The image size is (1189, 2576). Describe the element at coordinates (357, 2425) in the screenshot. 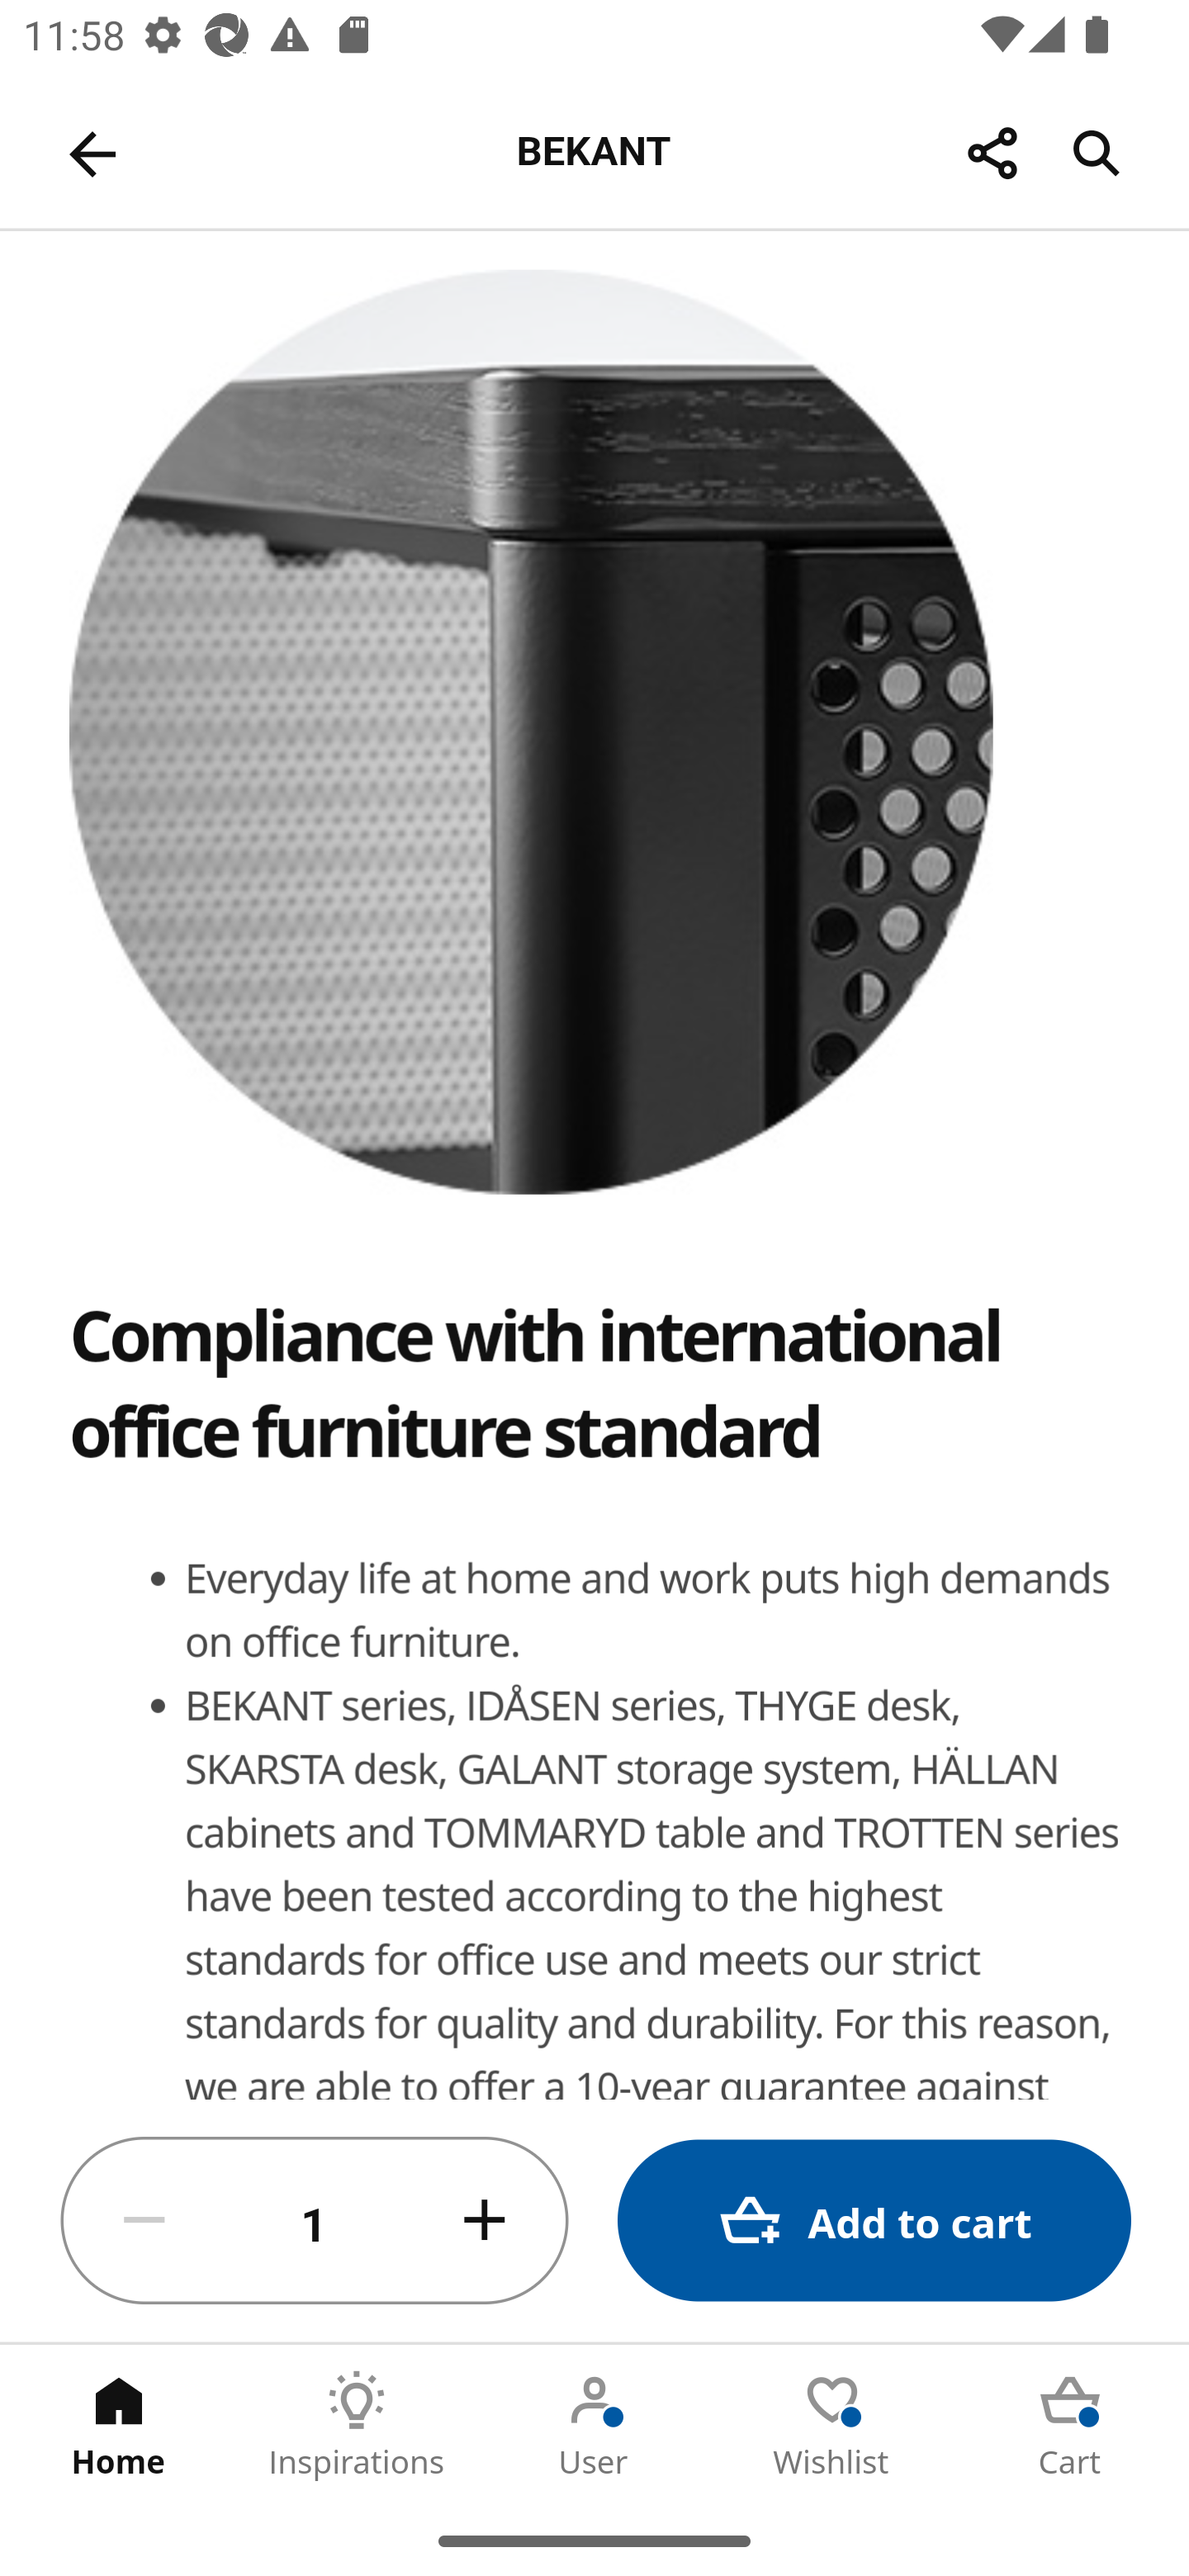

I see `Inspirations
Tab 2 of 5` at that location.